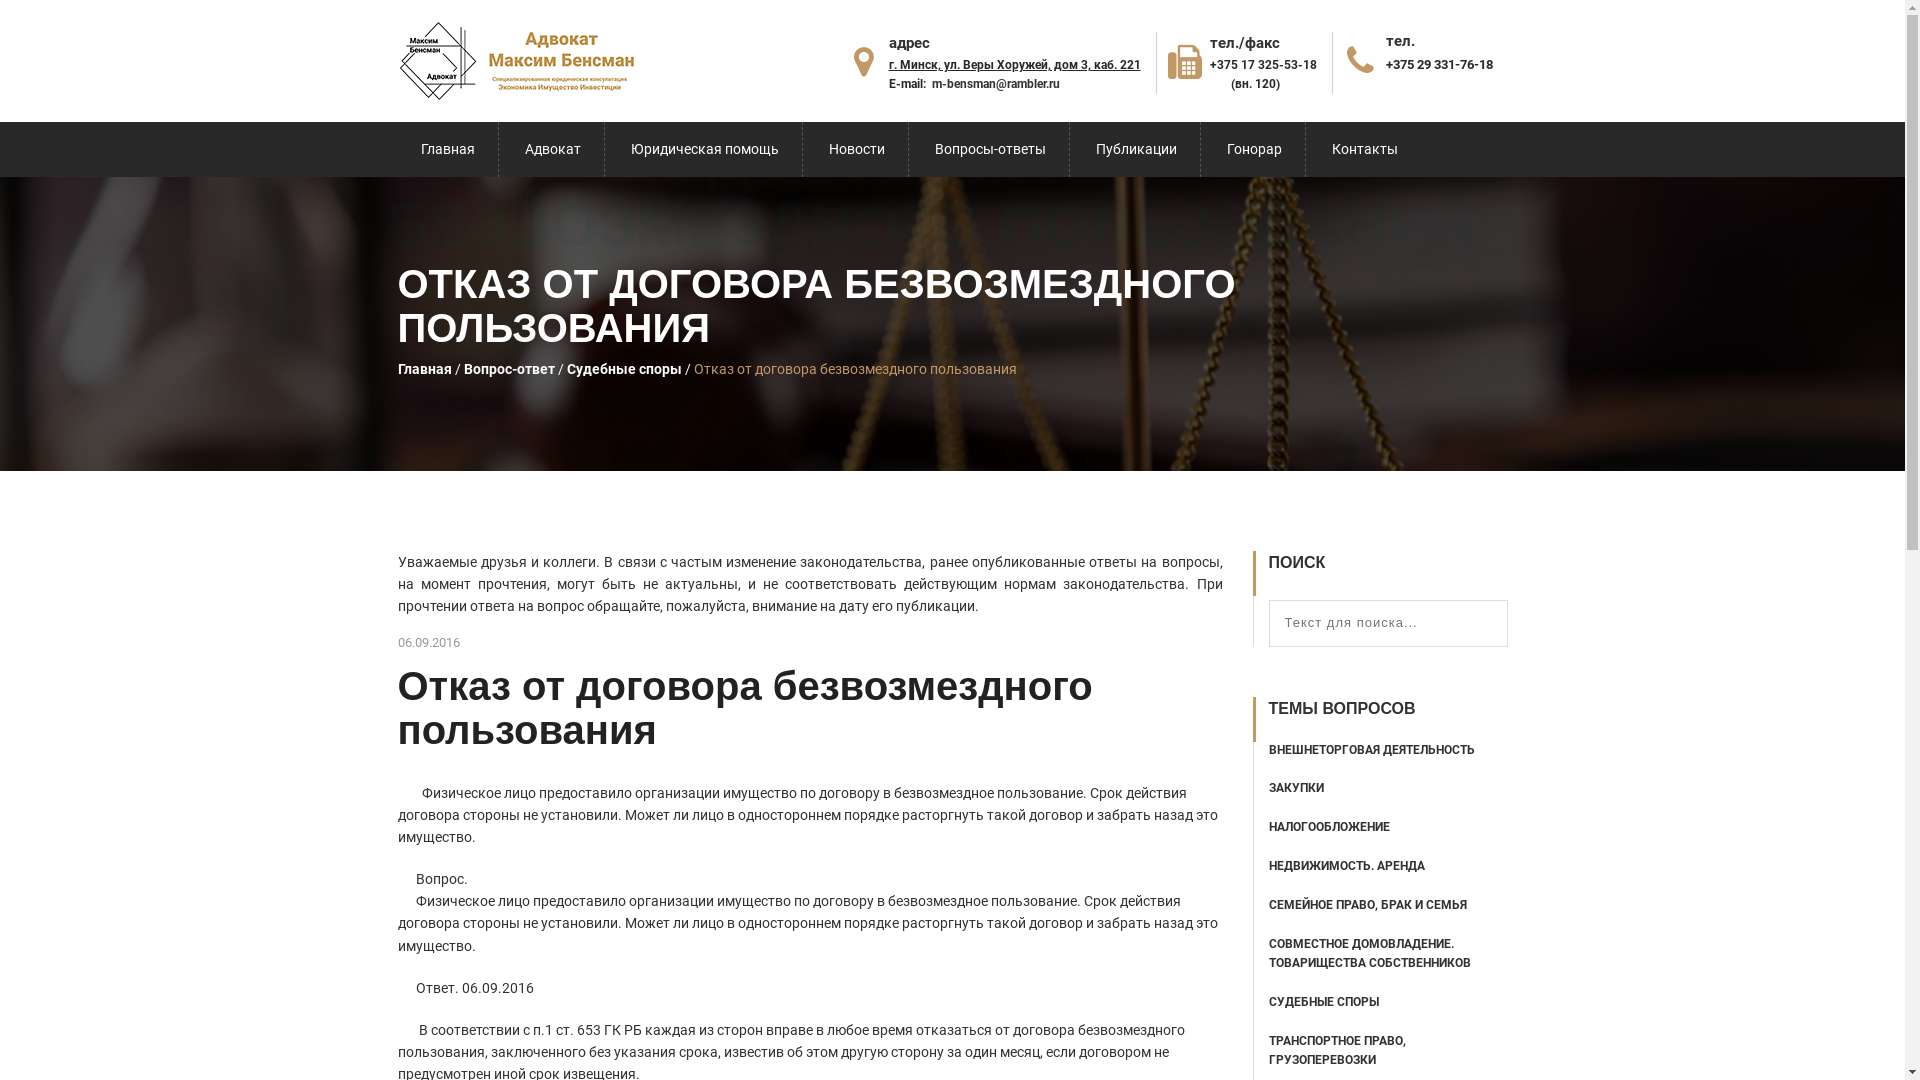 This screenshot has width=1920, height=1080. Describe the element at coordinates (937, 84) in the screenshot. I see `m` at that location.